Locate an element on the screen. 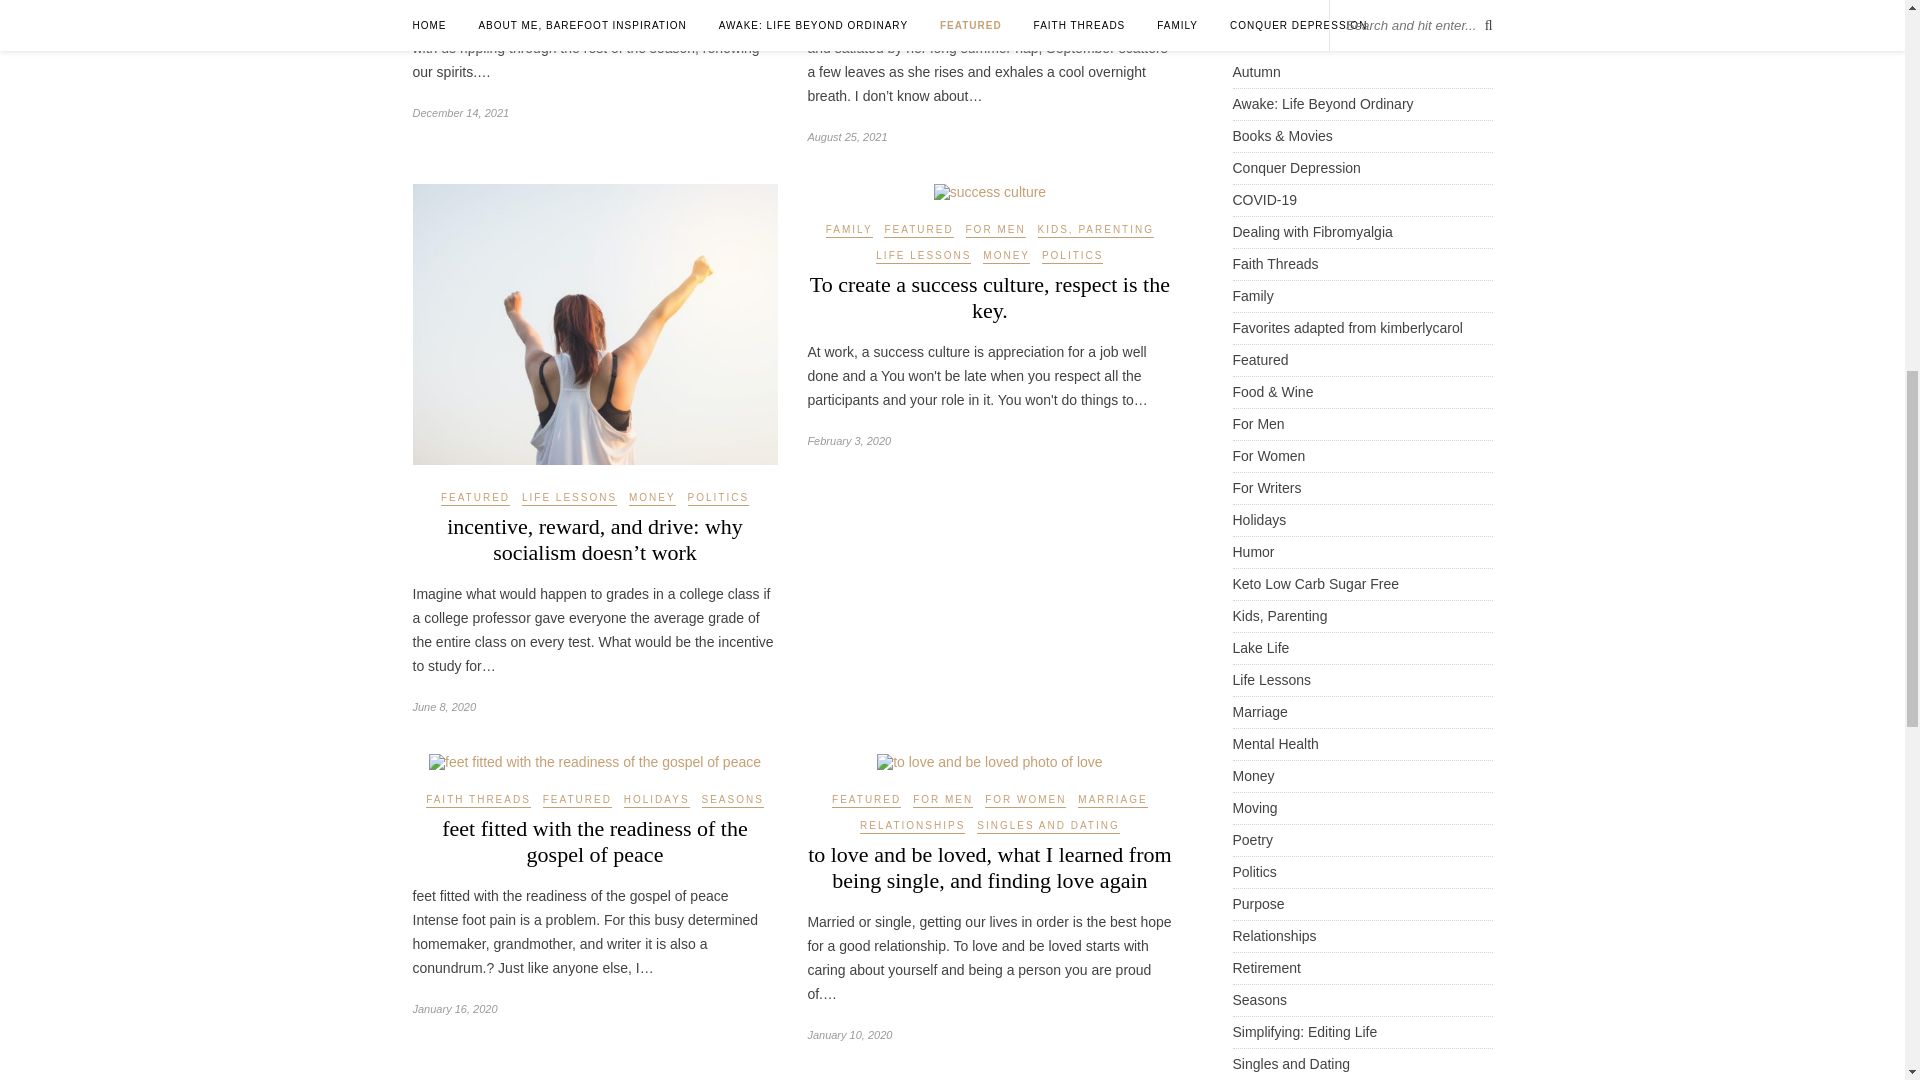 Image resolution: width=1920 pixels, height=1080 pixels. MONEY is located at coordinates (1006, 256).